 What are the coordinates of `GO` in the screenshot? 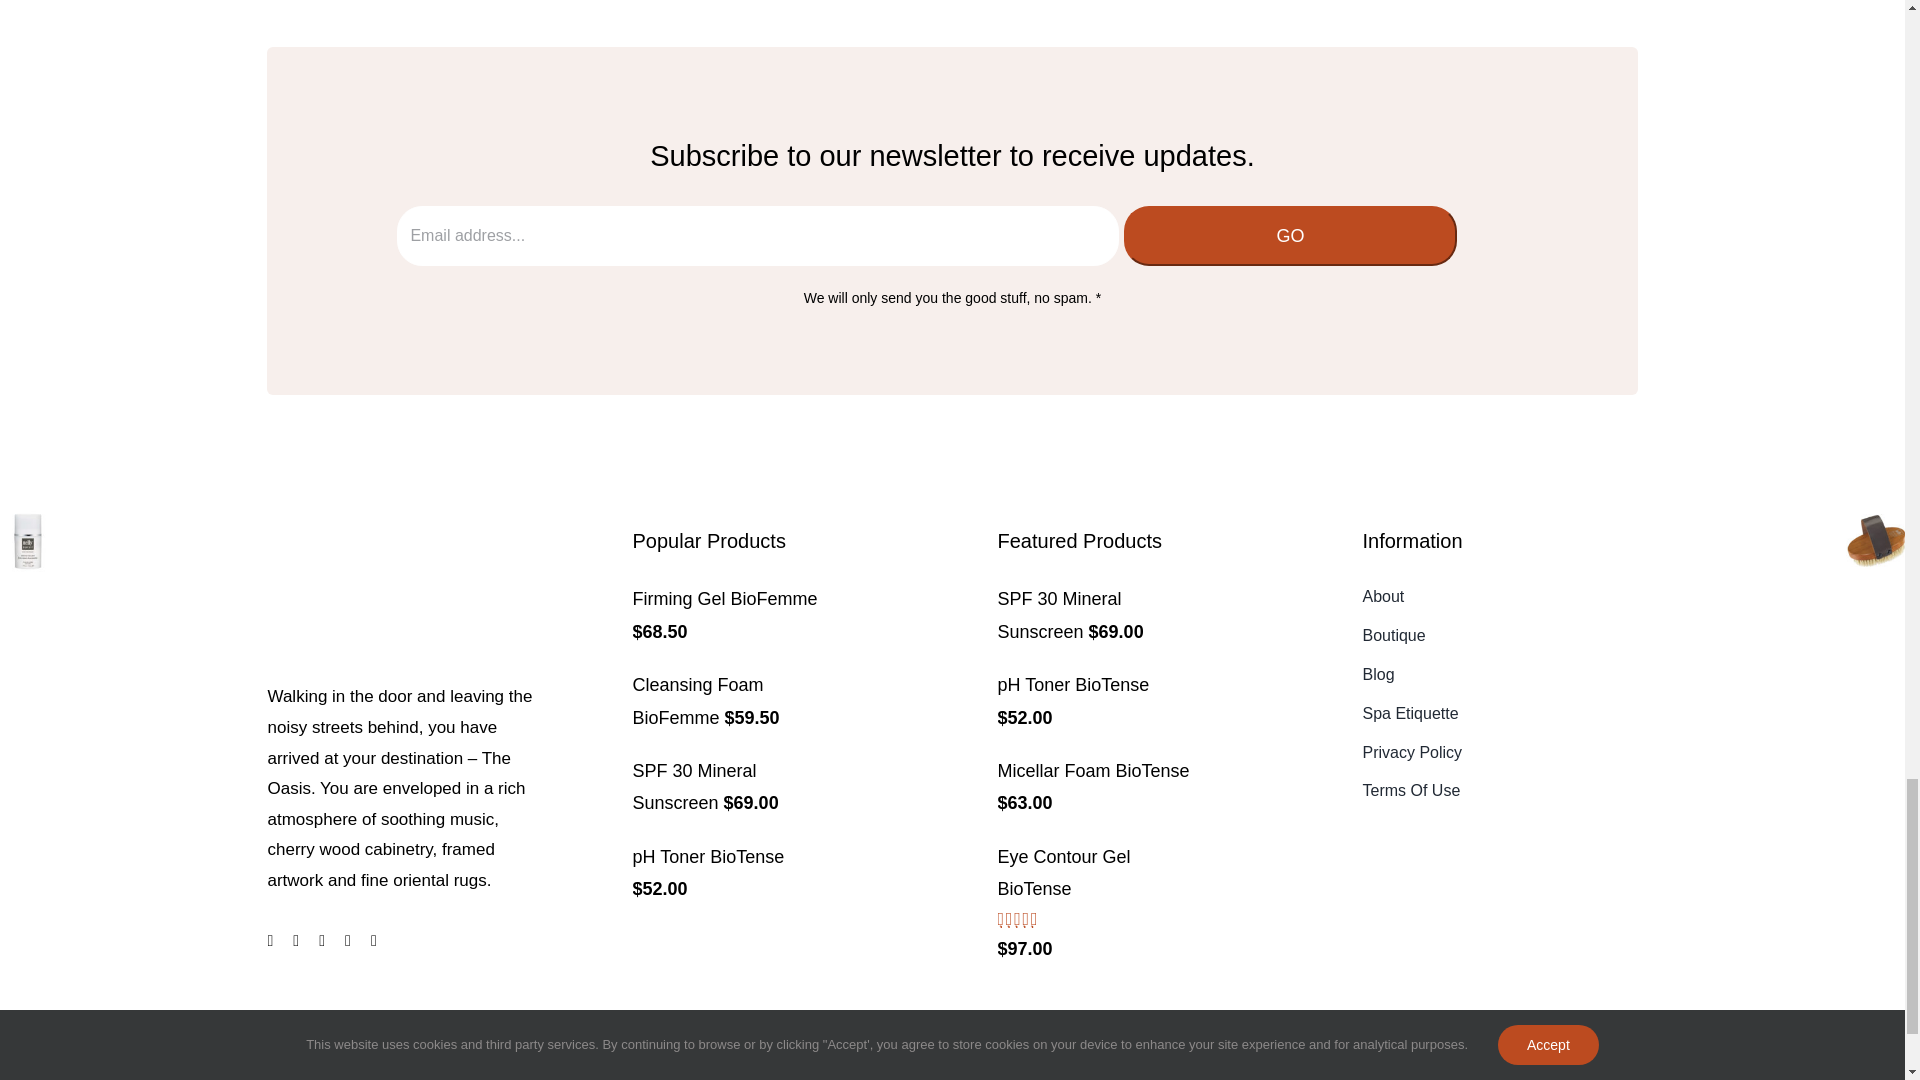 It's located at (1290, 236).